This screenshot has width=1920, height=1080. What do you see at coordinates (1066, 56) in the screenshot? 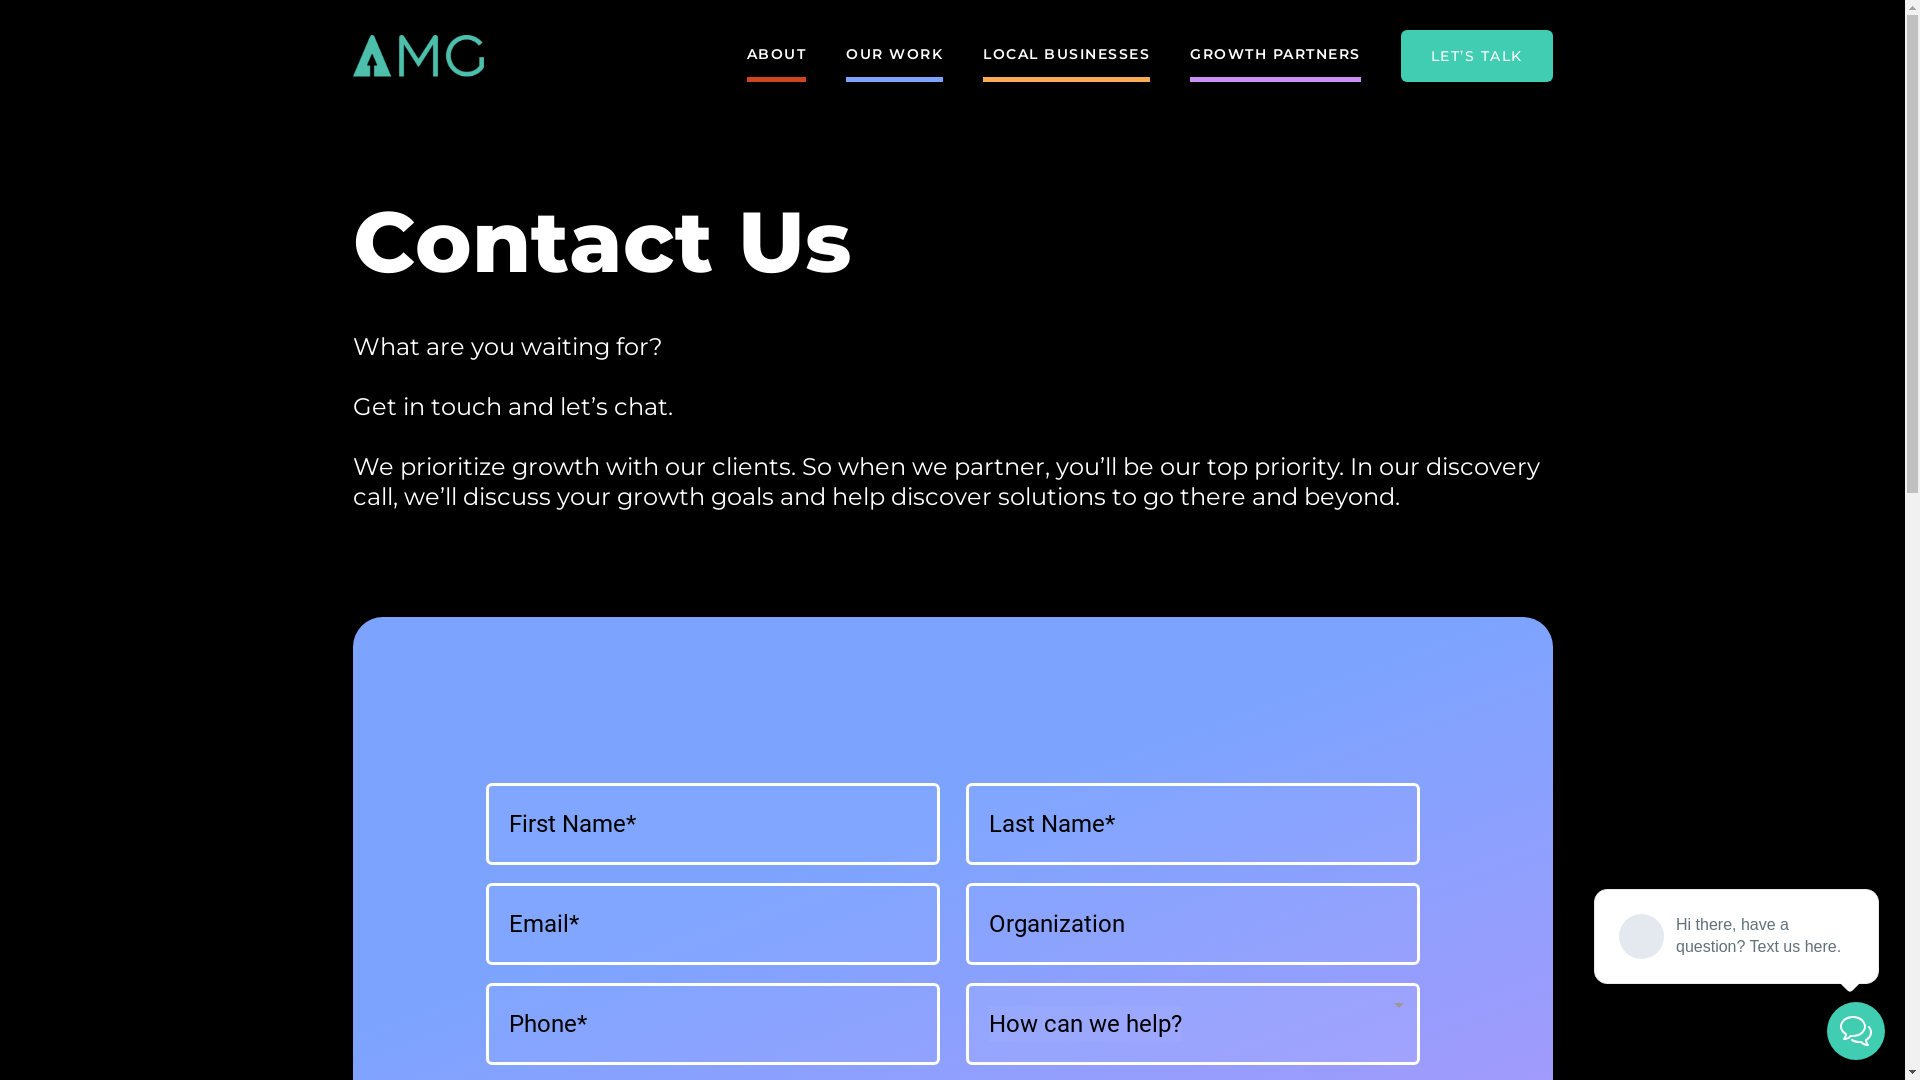
I see `LOCAL BUSINESSES` at bounding box center [1066, 56].